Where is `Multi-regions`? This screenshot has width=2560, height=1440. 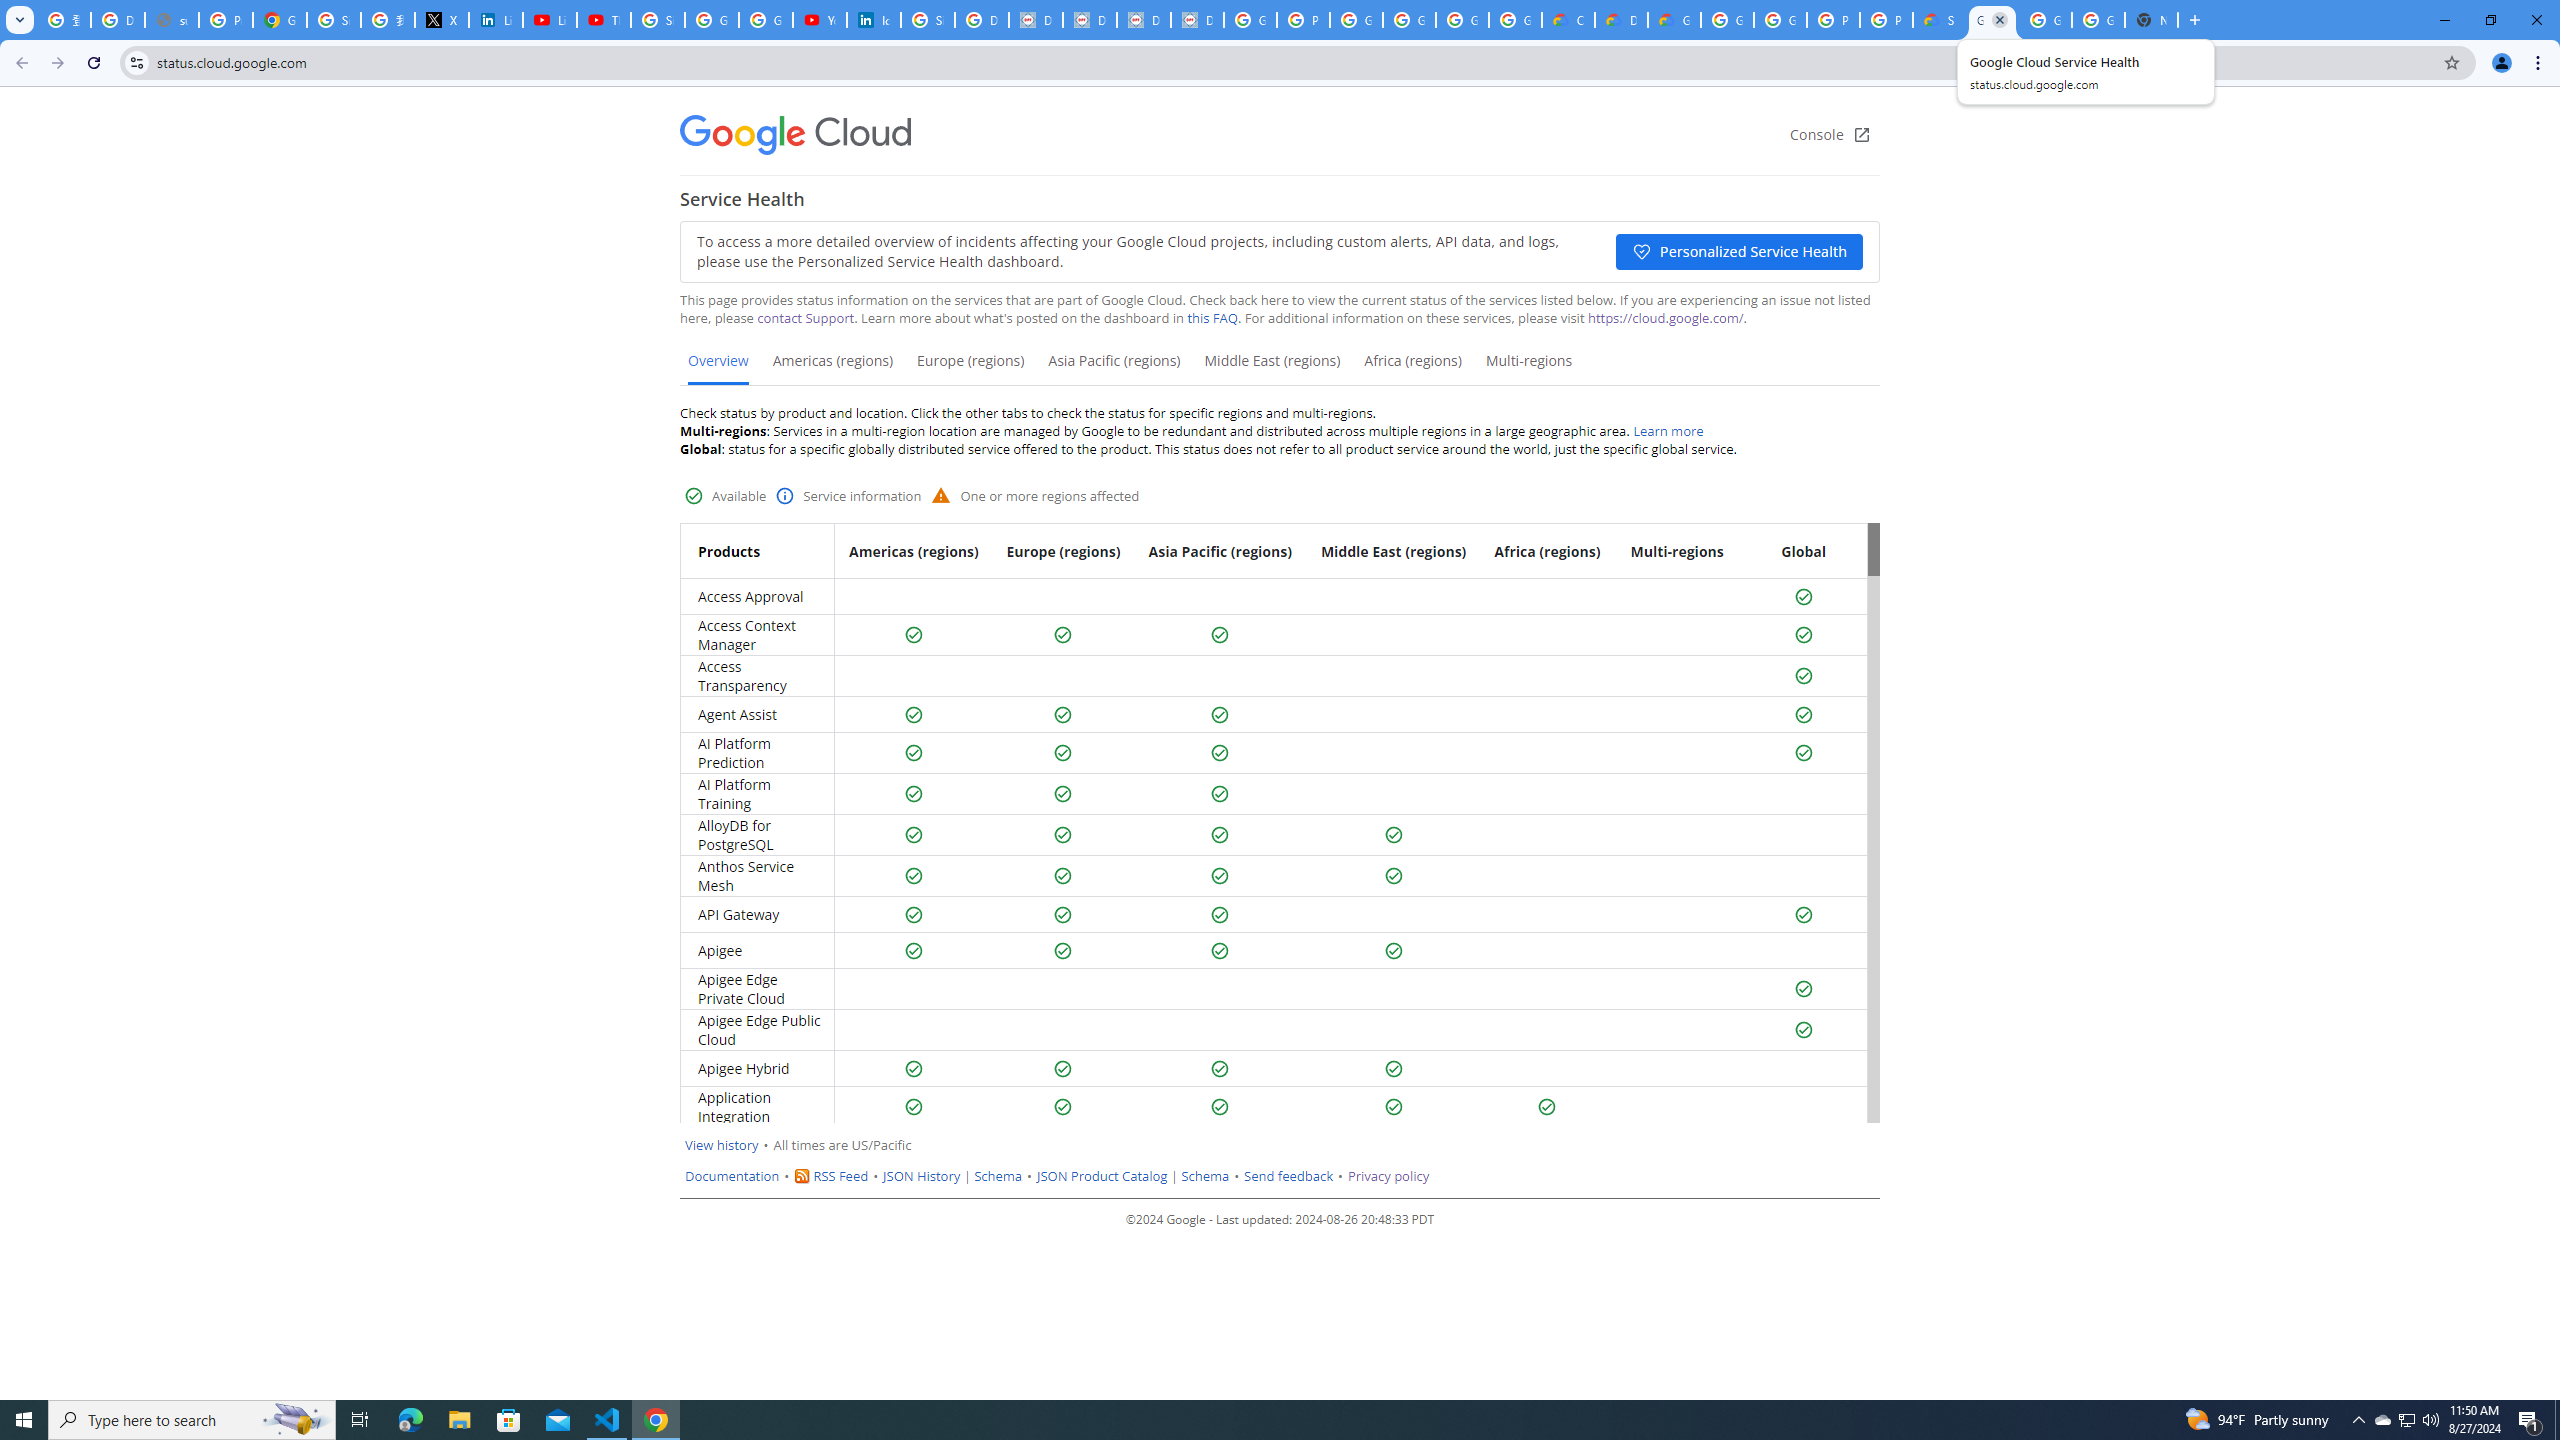 Multi-regions is located at coordinates (1528, 368).